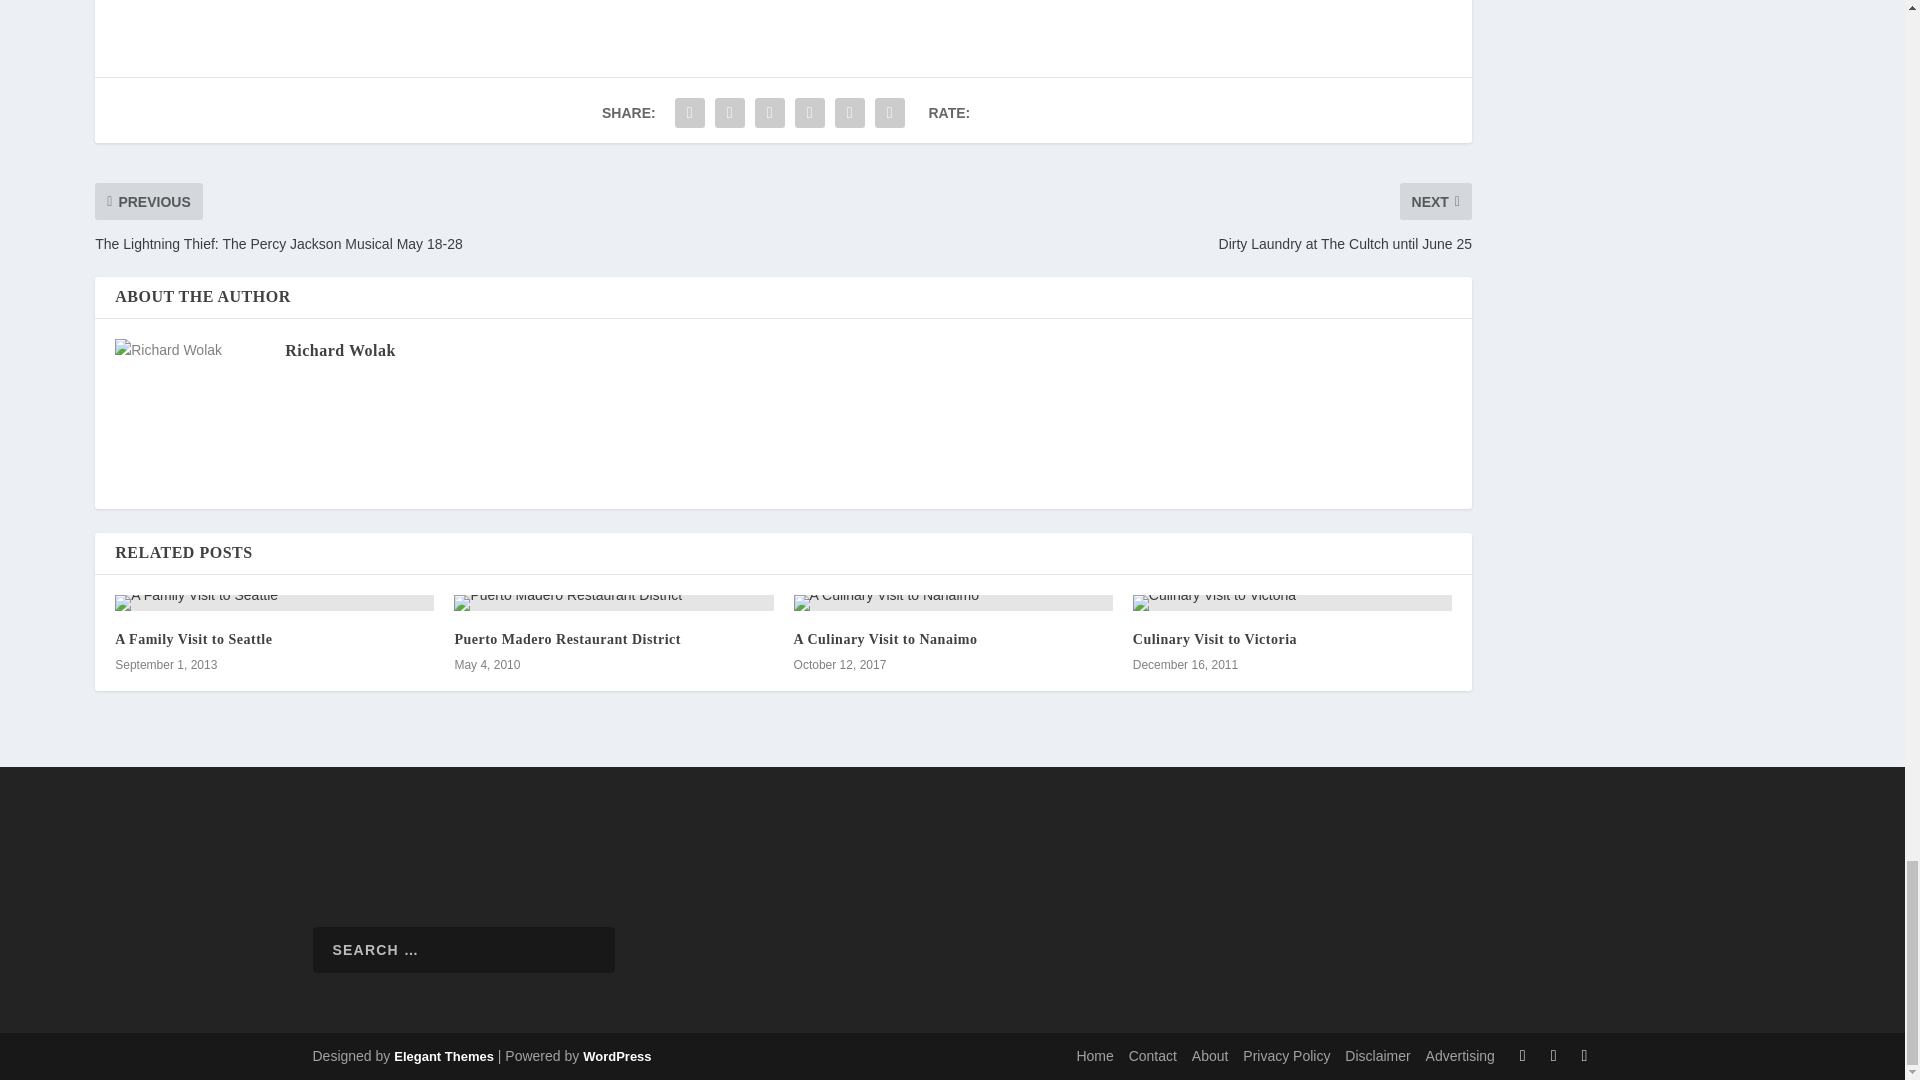 The image size is (1920, 1080). Describe the element at coordinates (1292, 603) in the screenshot. I see `Culinary Visit to Victoria` at that location.